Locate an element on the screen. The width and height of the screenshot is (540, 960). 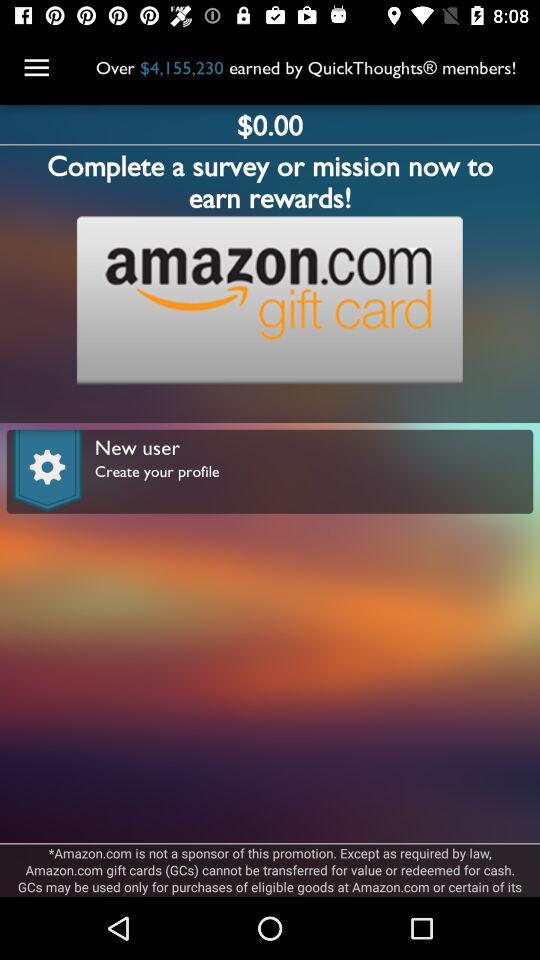
advertisement is located at coordinates (269, 300).